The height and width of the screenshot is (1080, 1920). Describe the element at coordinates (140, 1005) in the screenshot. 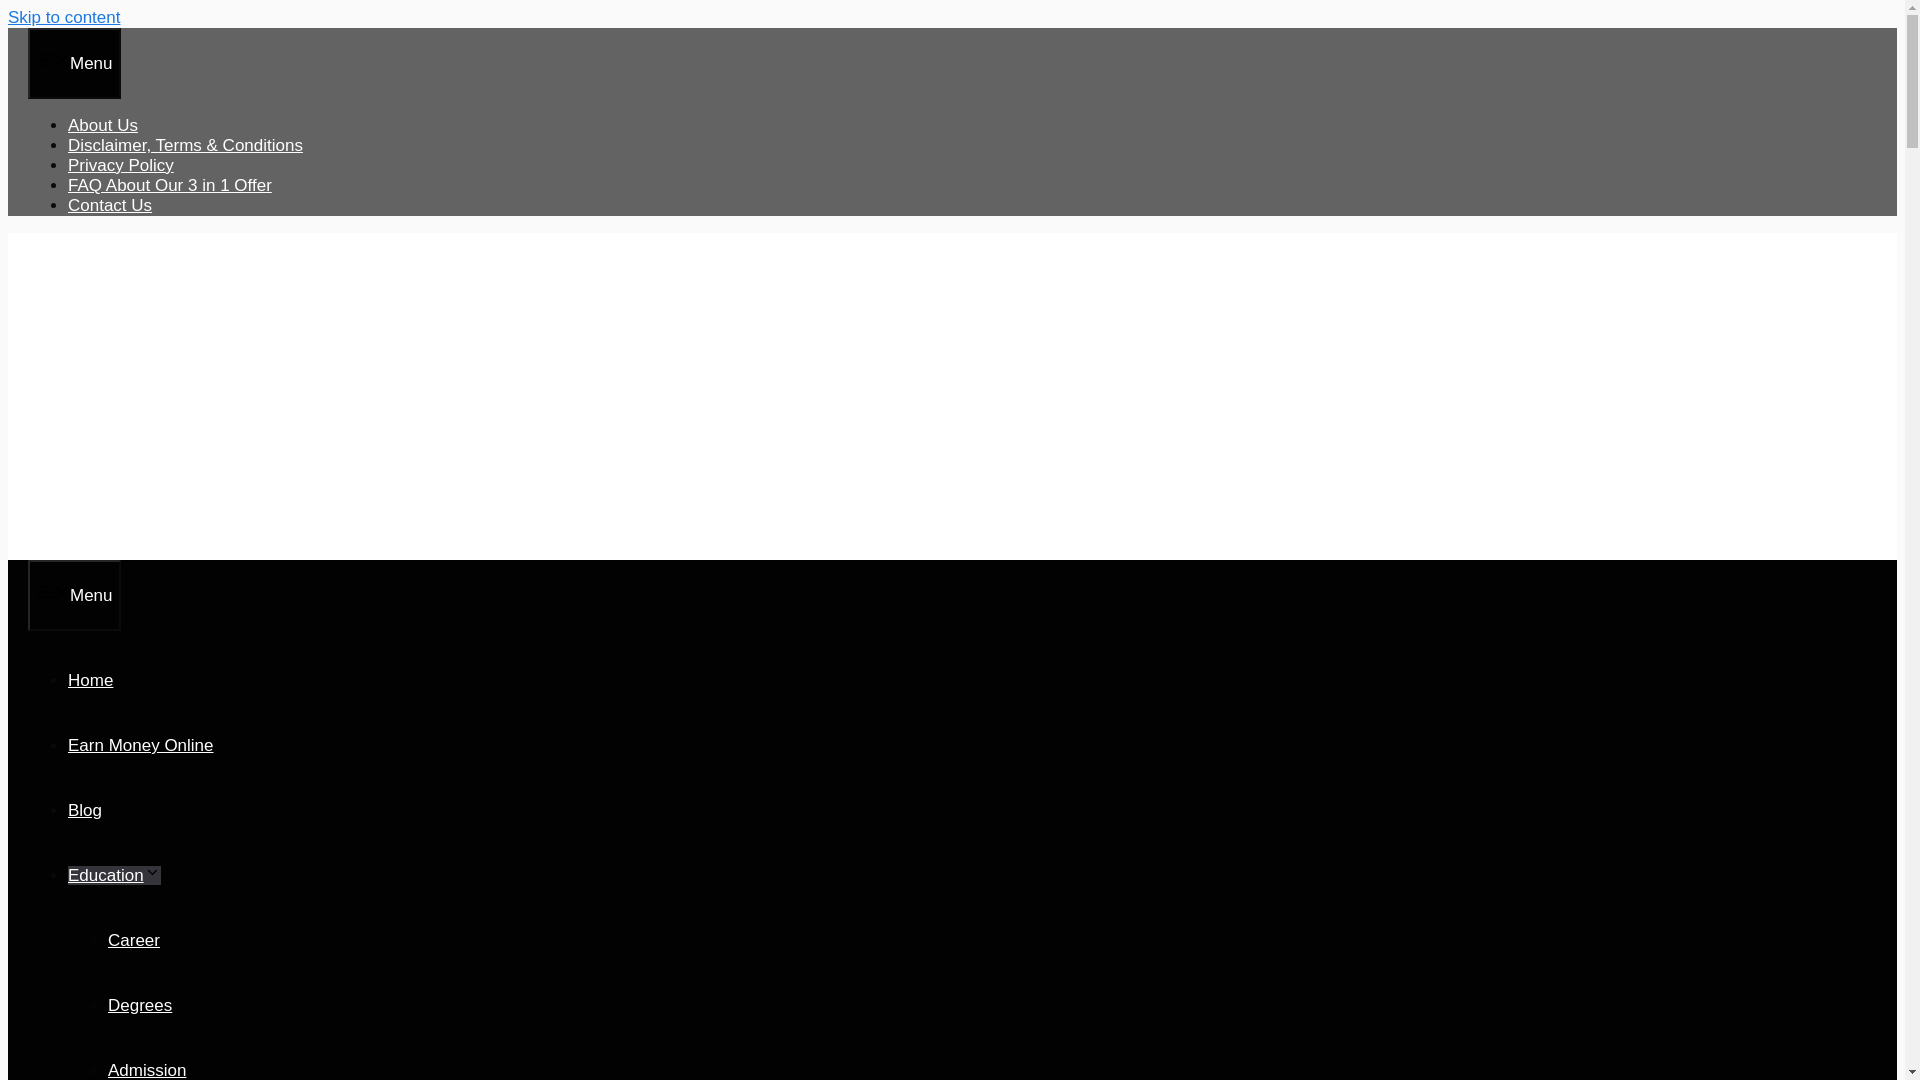

I see `Degrees` at that location.